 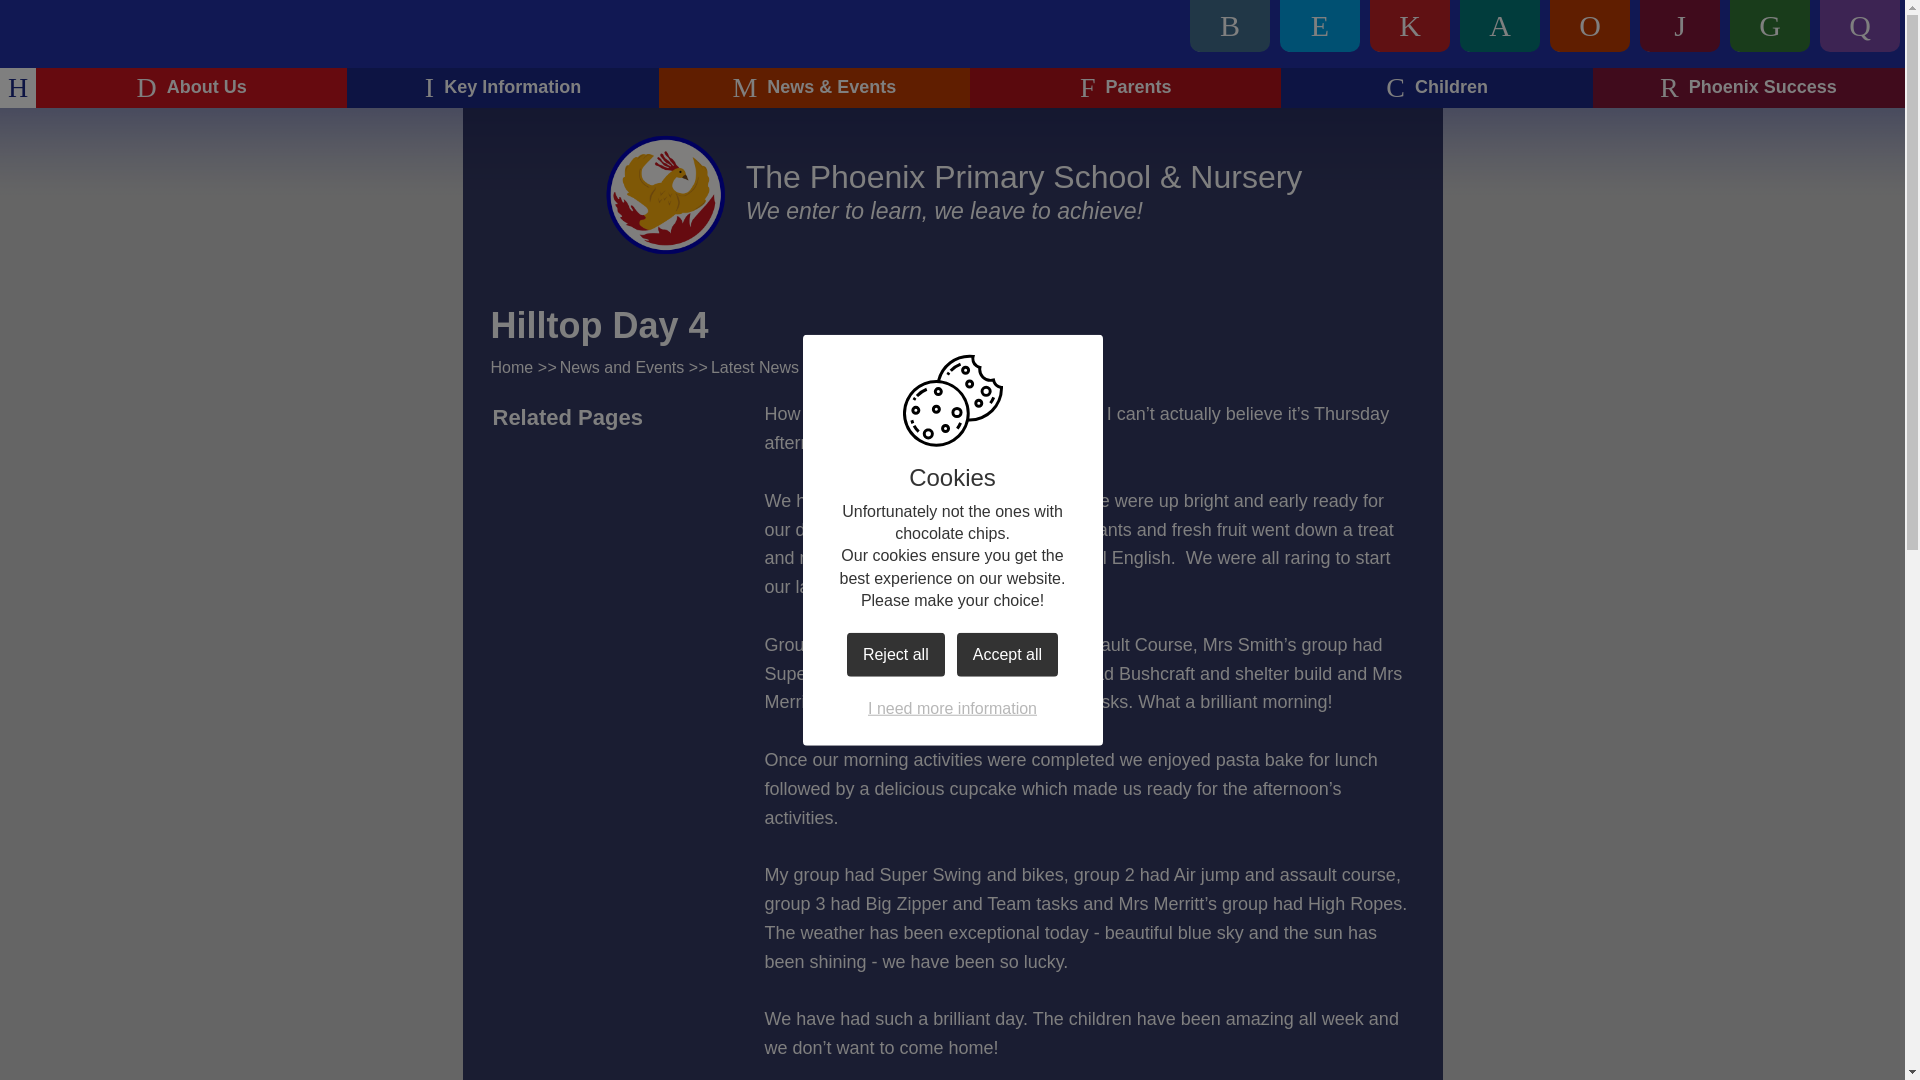 I want to click on Home, so click(x=18, y=88).